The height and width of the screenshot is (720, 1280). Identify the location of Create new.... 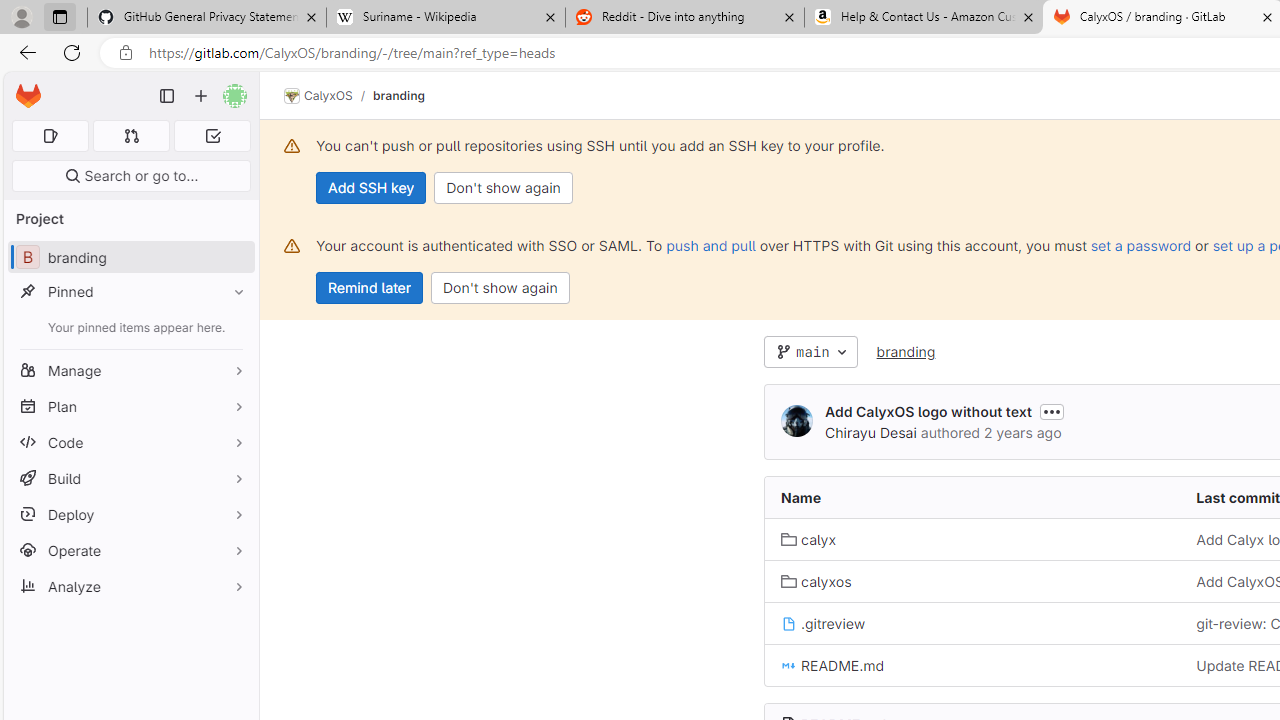
(201, 96).